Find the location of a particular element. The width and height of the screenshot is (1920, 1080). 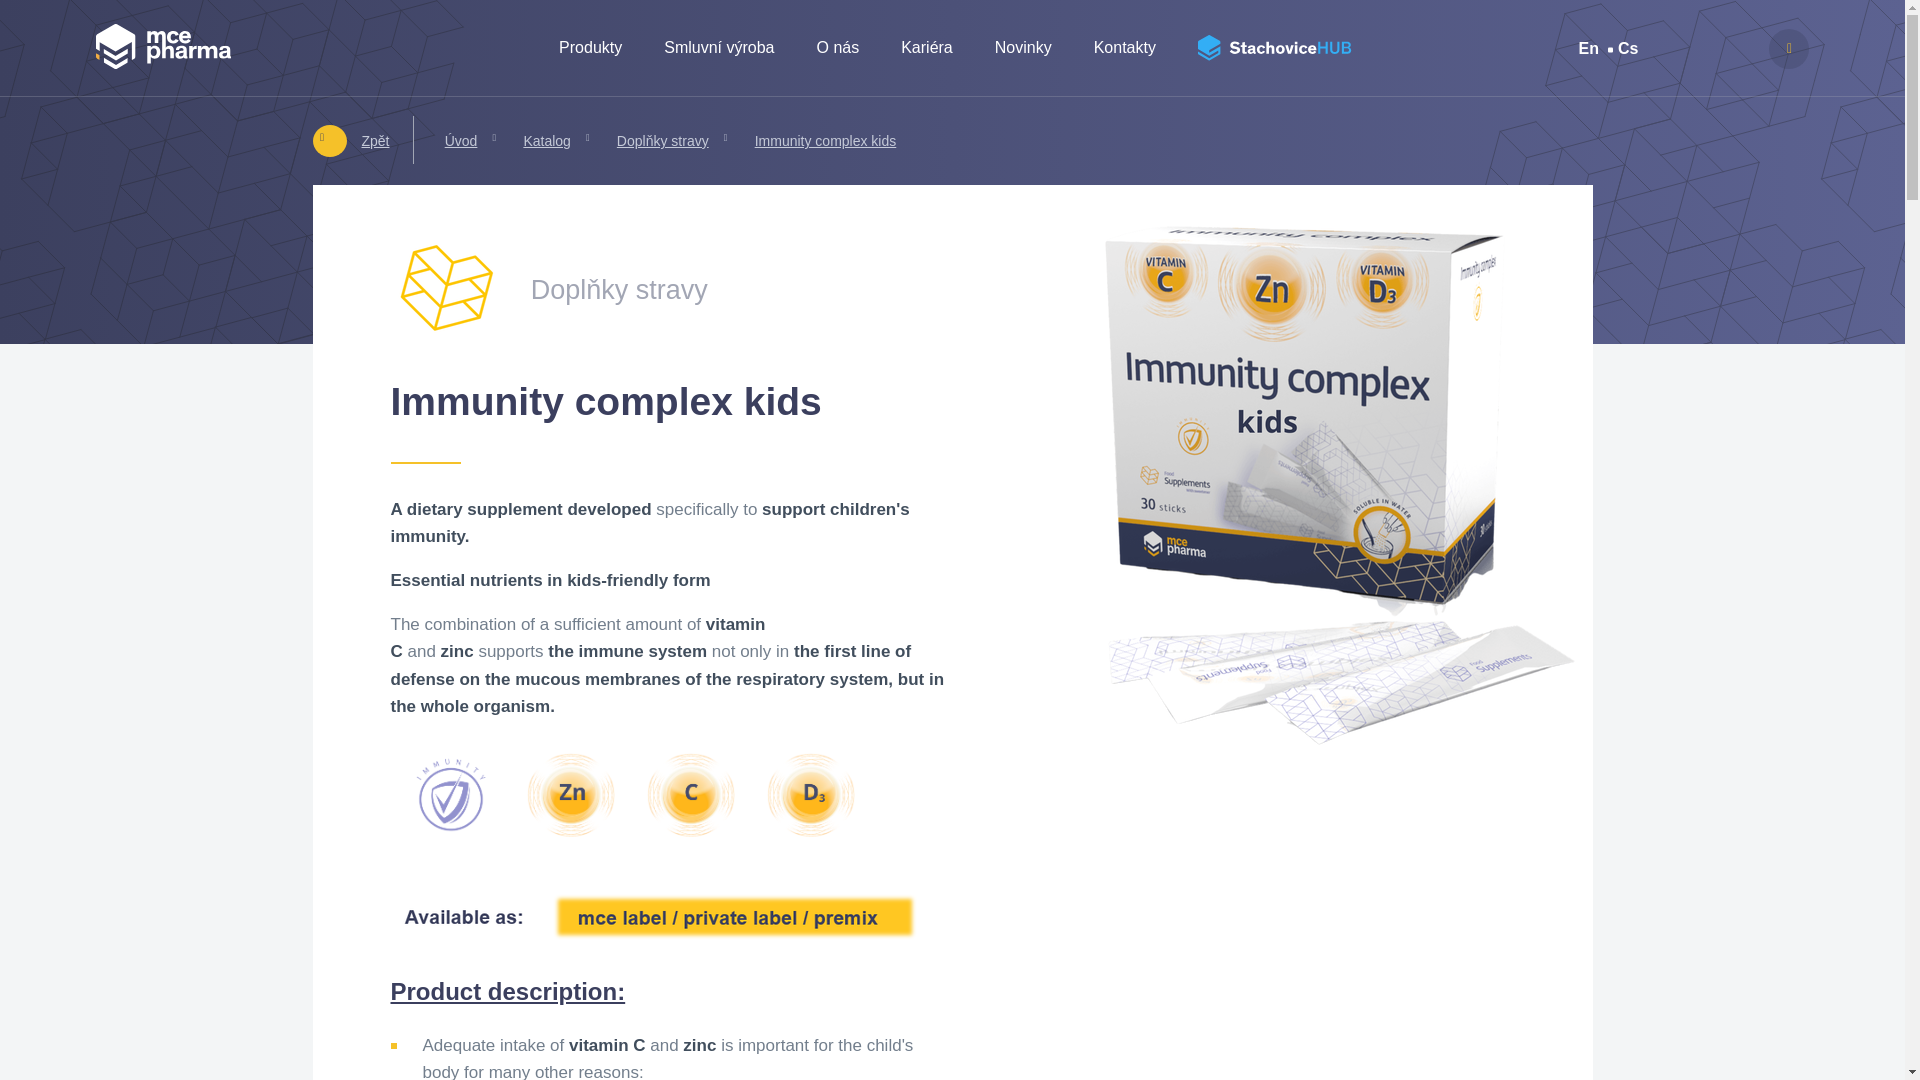

Kontakty is located at coordinates (1124, 47).